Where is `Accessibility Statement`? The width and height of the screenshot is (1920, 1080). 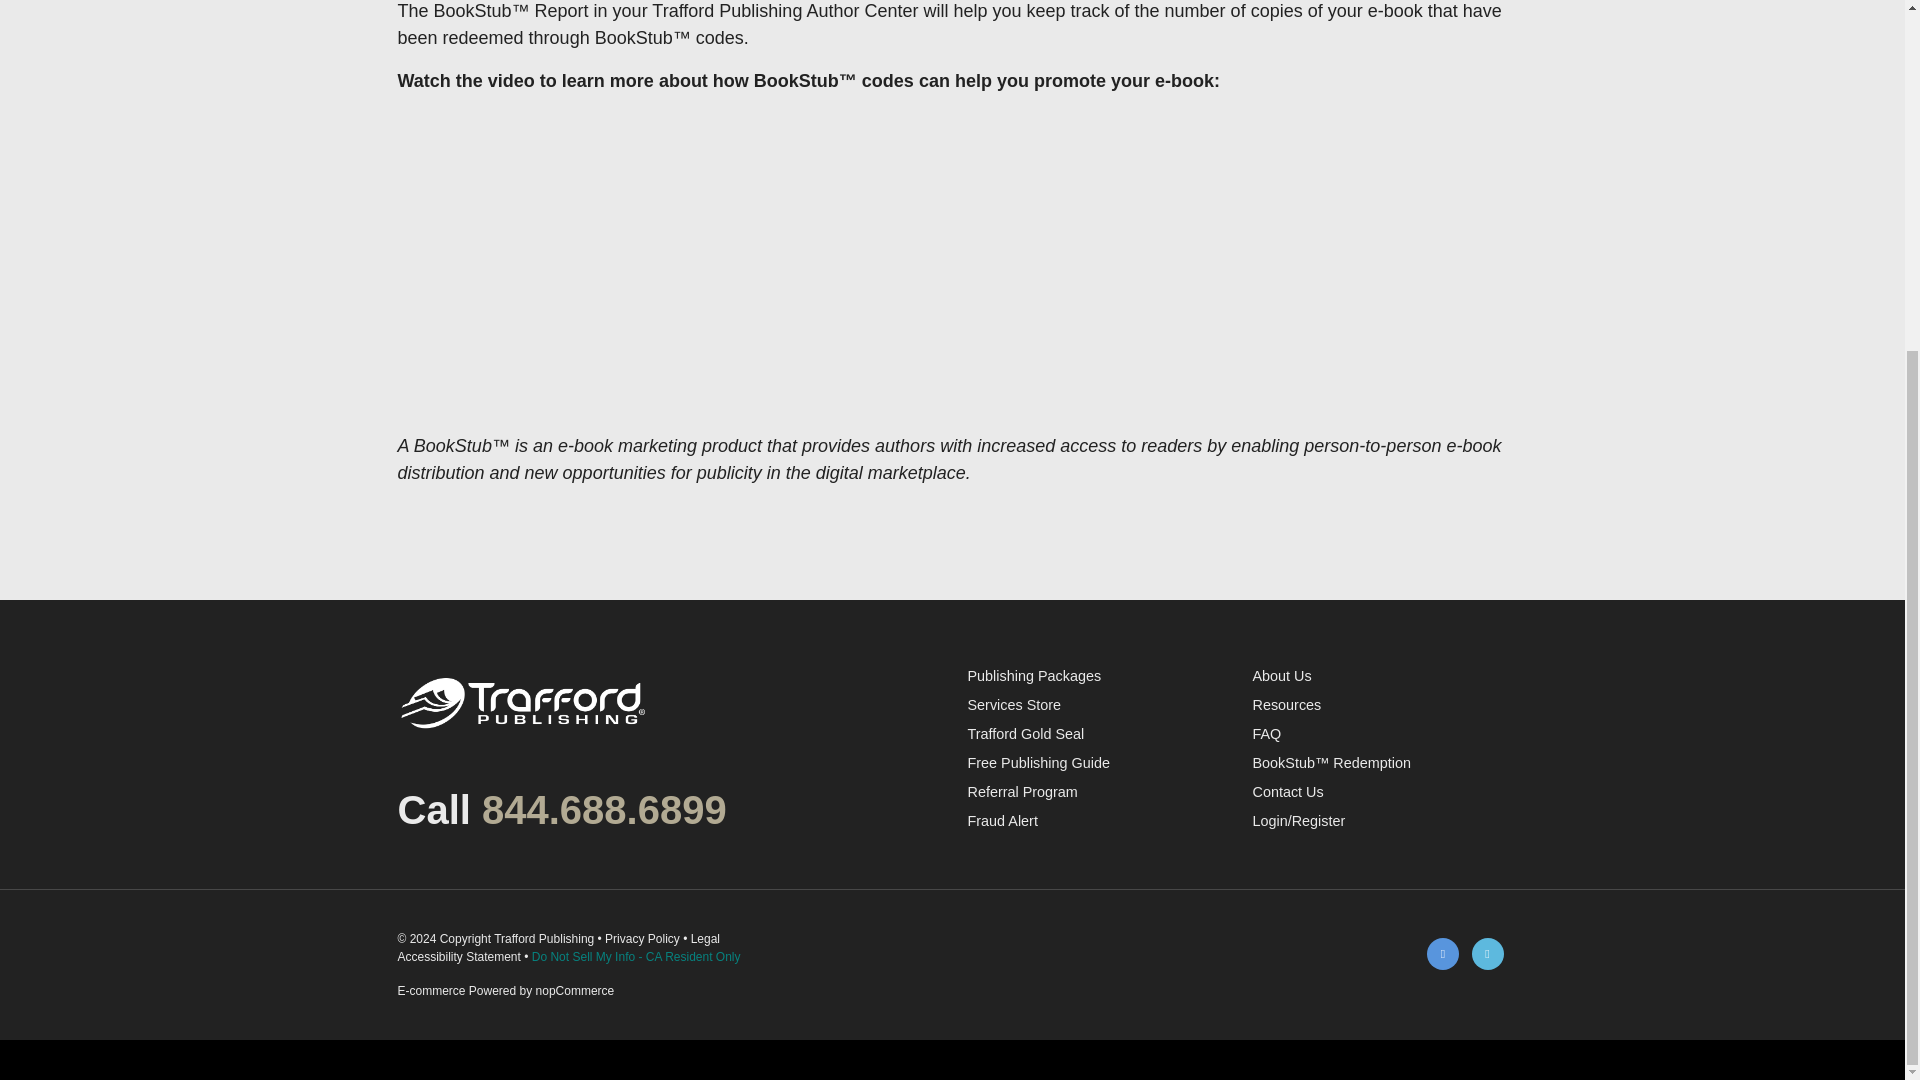
Accessibility Statement is located at coordinates (458, 957).